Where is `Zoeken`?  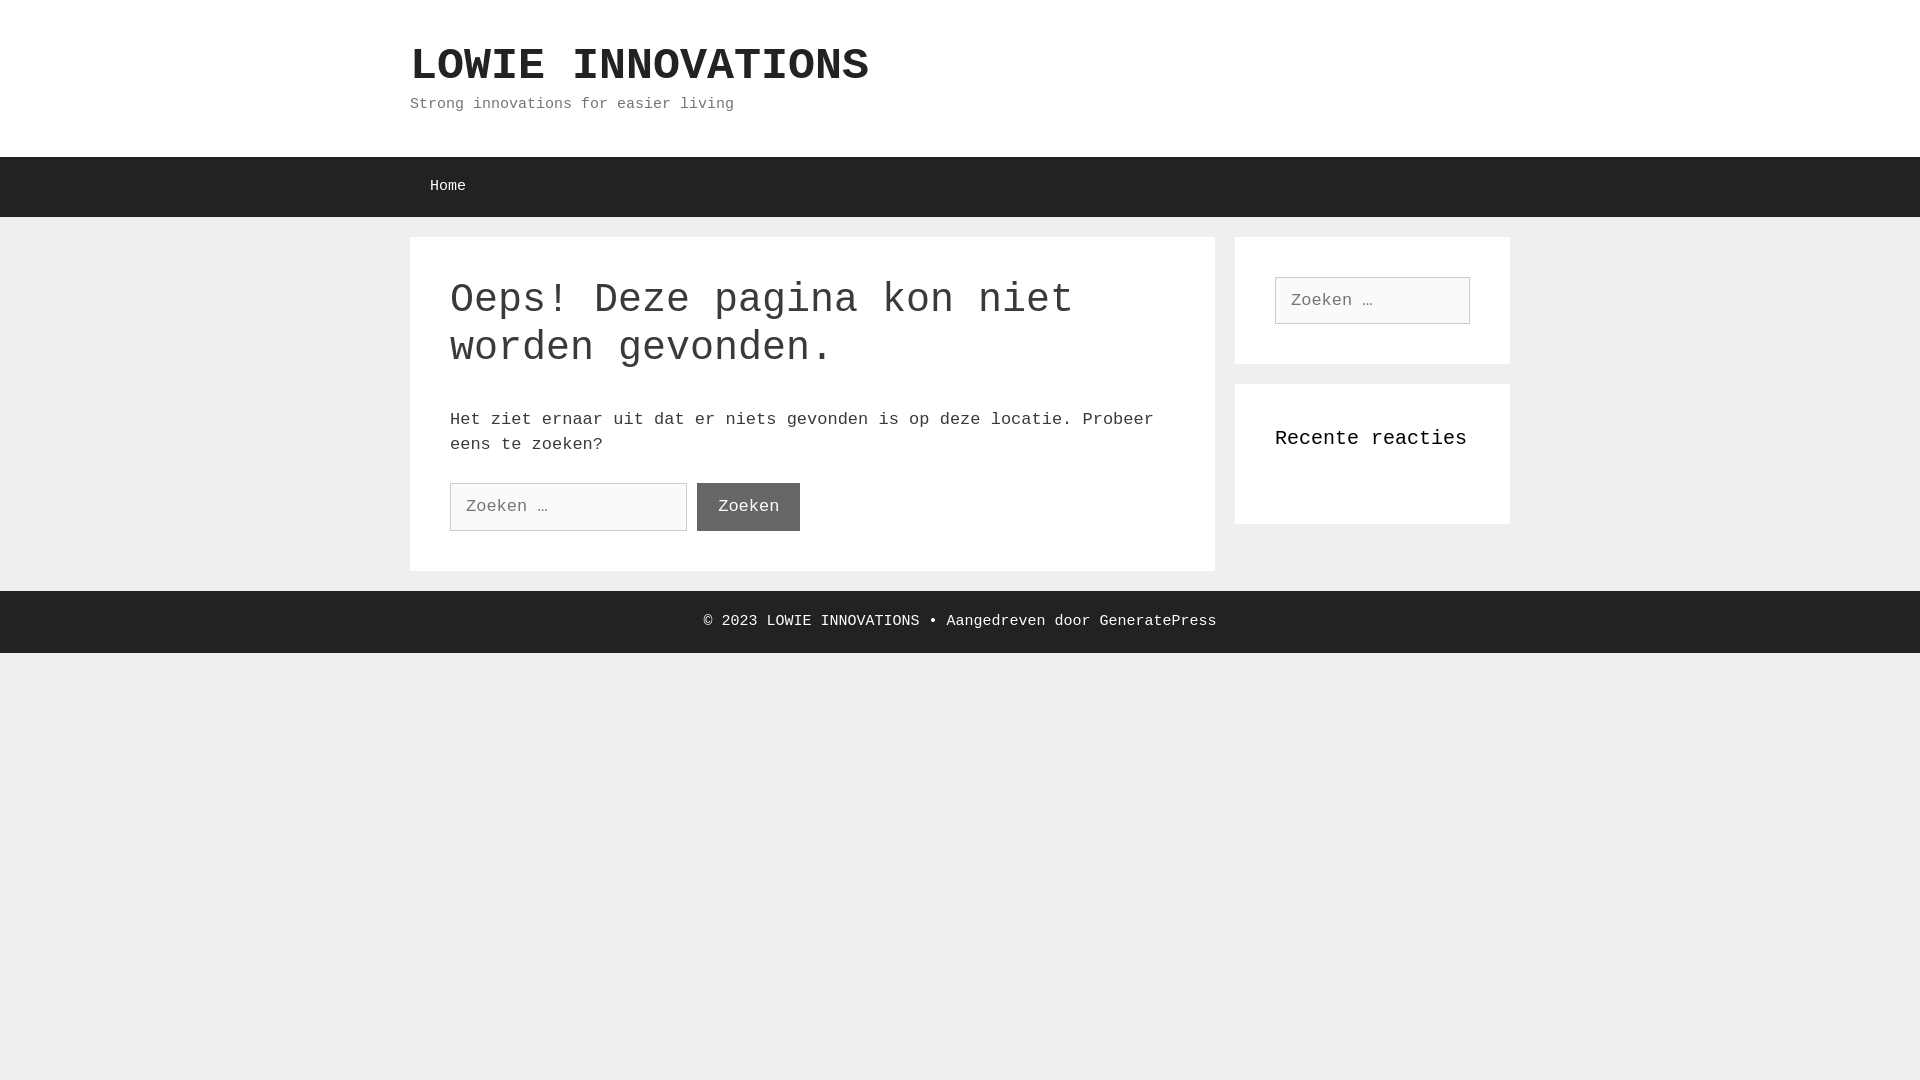
Zoeken is located at coordinates (52, 24).